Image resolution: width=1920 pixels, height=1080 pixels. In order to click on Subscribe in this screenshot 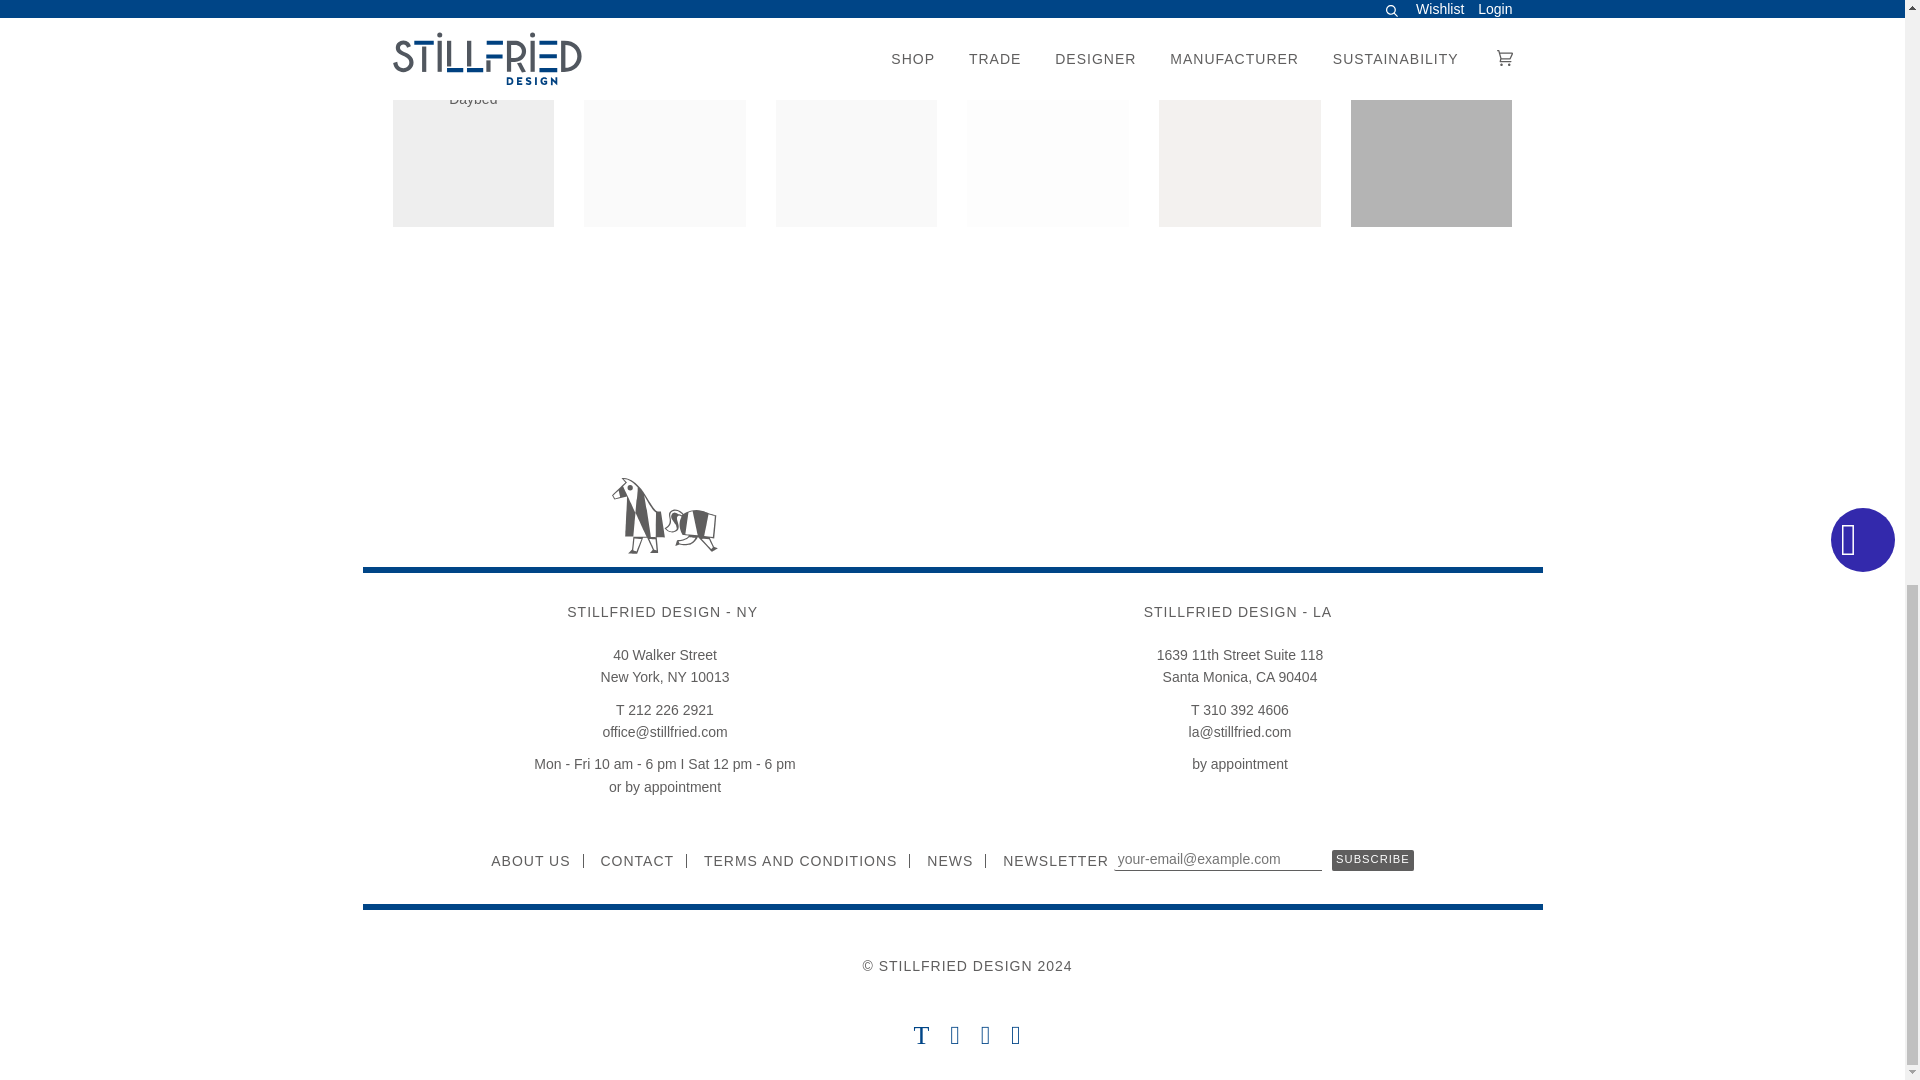, I will do `click(1372, 860)`.